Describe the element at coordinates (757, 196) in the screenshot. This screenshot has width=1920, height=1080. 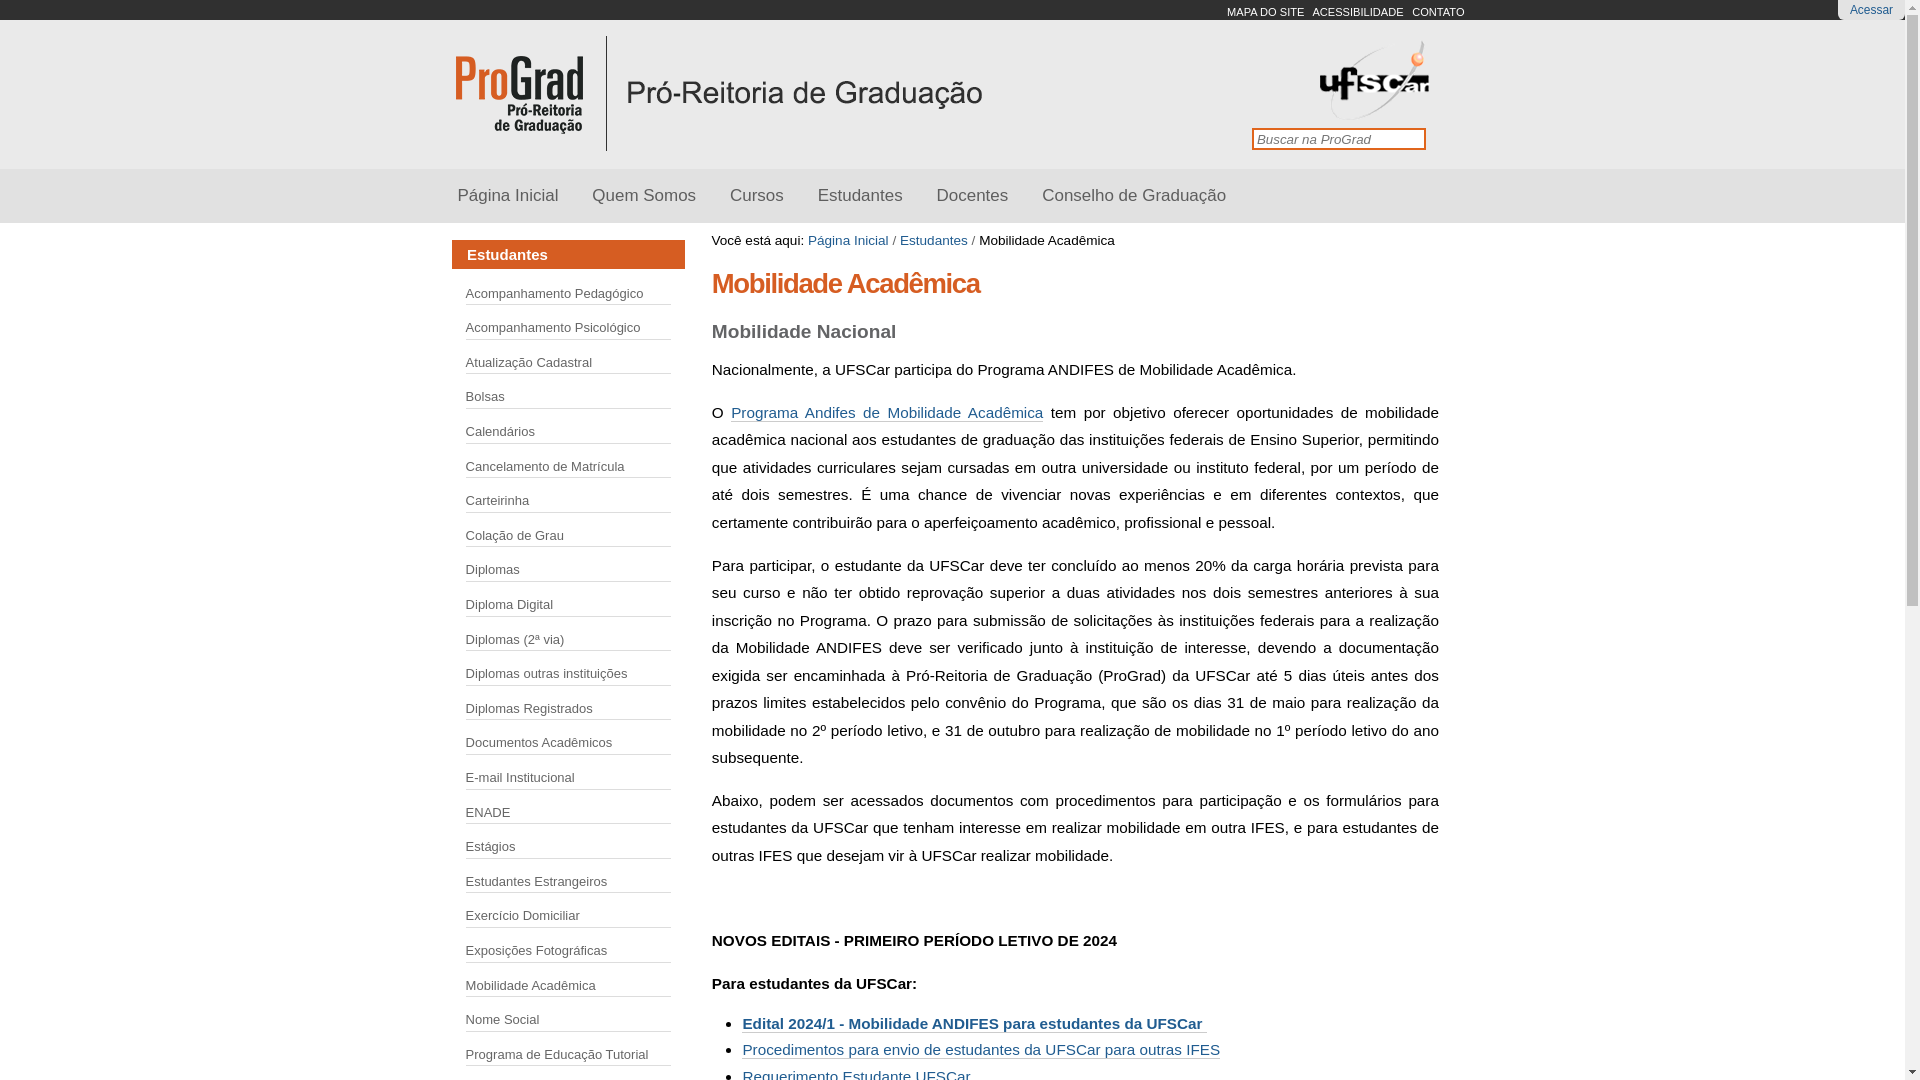
I see `Cursos` at that location.